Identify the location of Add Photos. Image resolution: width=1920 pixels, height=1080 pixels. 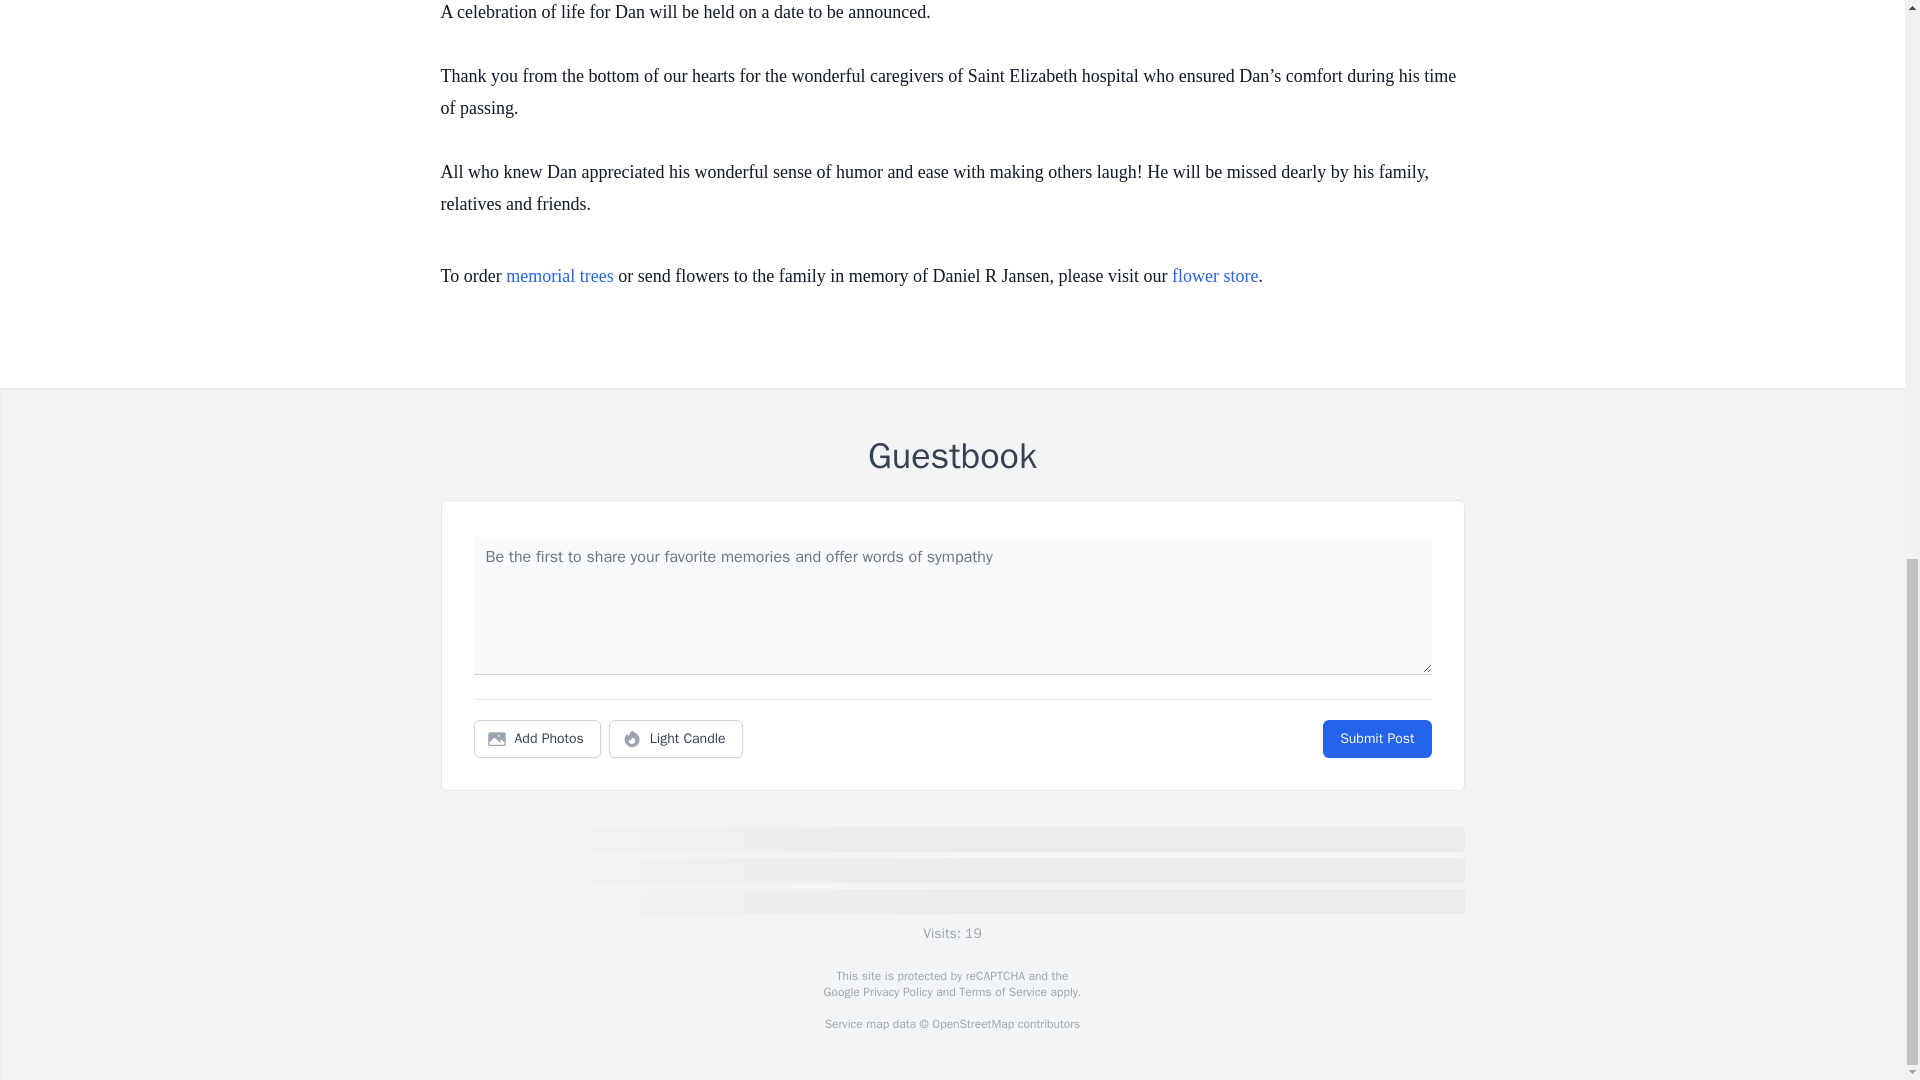
(537, 739).